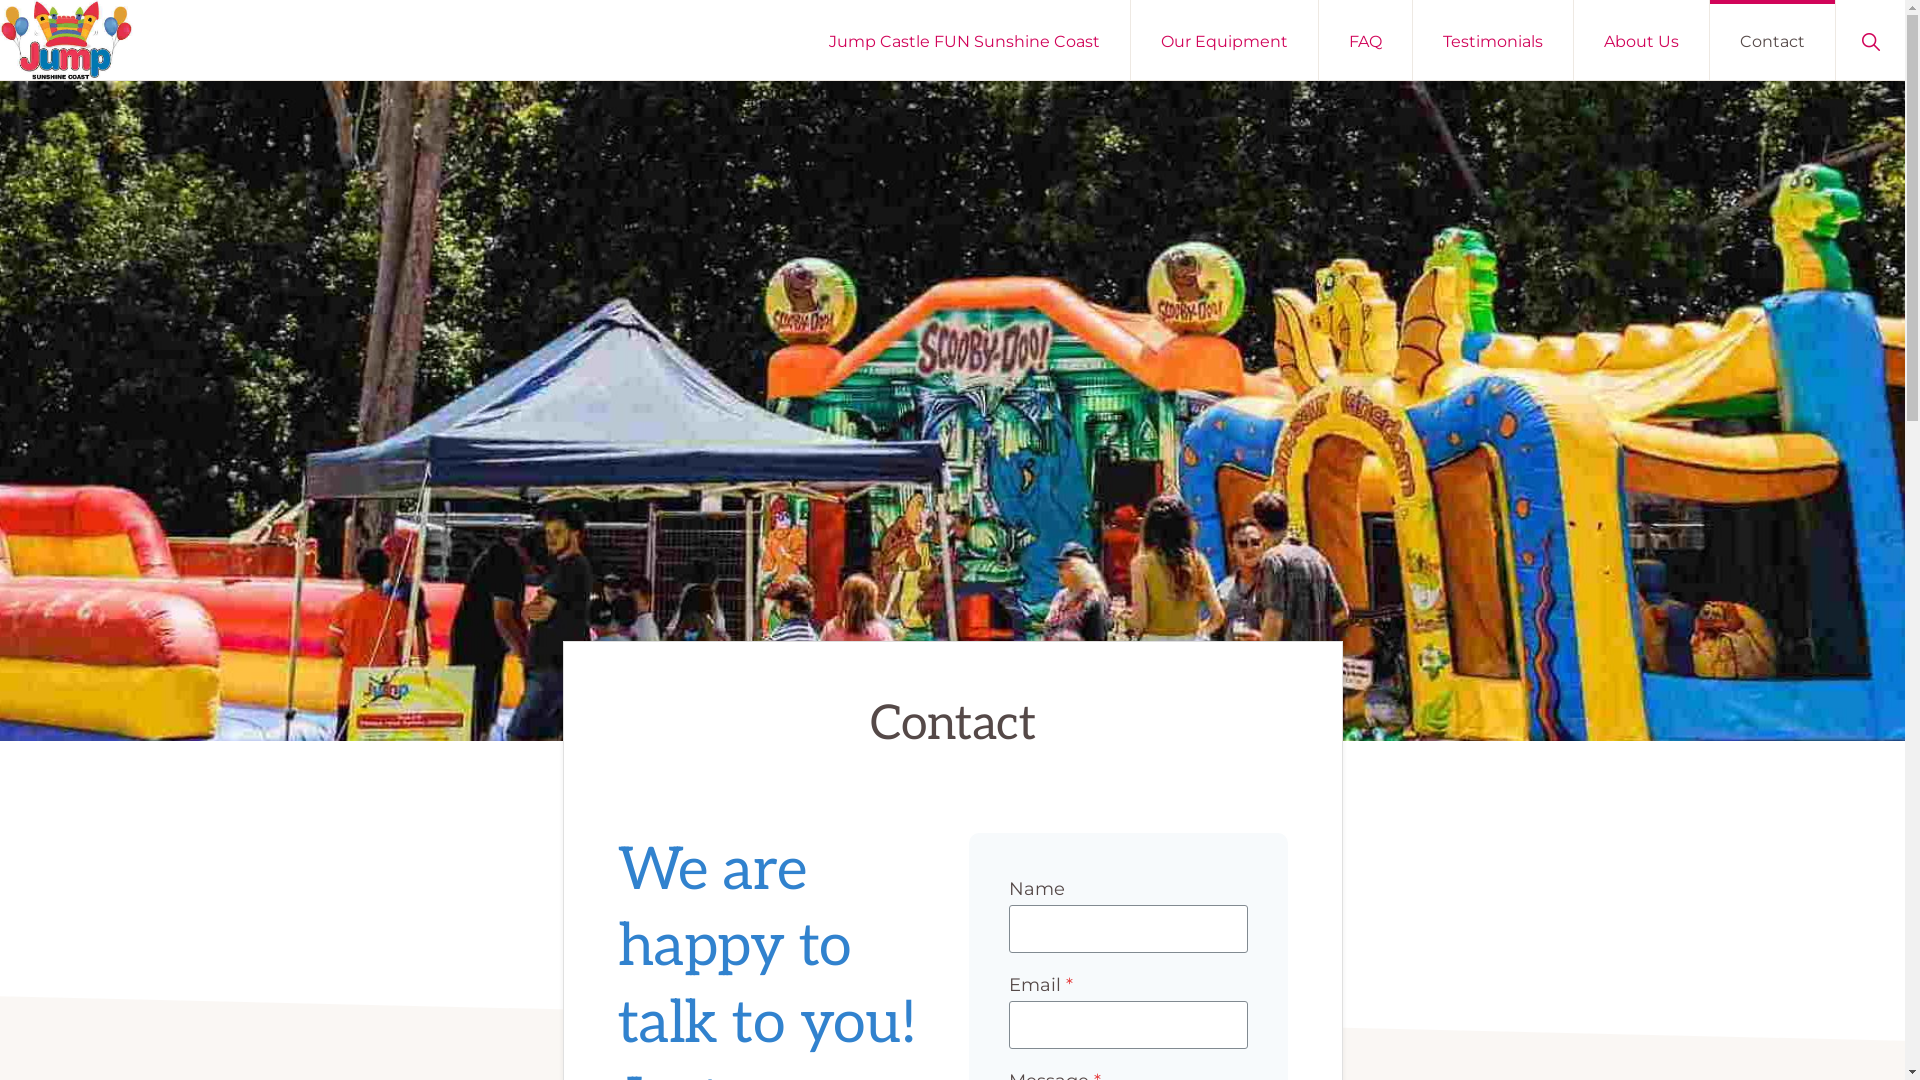 The width and height of the screenshot is (1920, 1080). What do you see at coordinates (1870, 40) in the screenshot?
I see `Show Search` at bounding box center [1870, 40].